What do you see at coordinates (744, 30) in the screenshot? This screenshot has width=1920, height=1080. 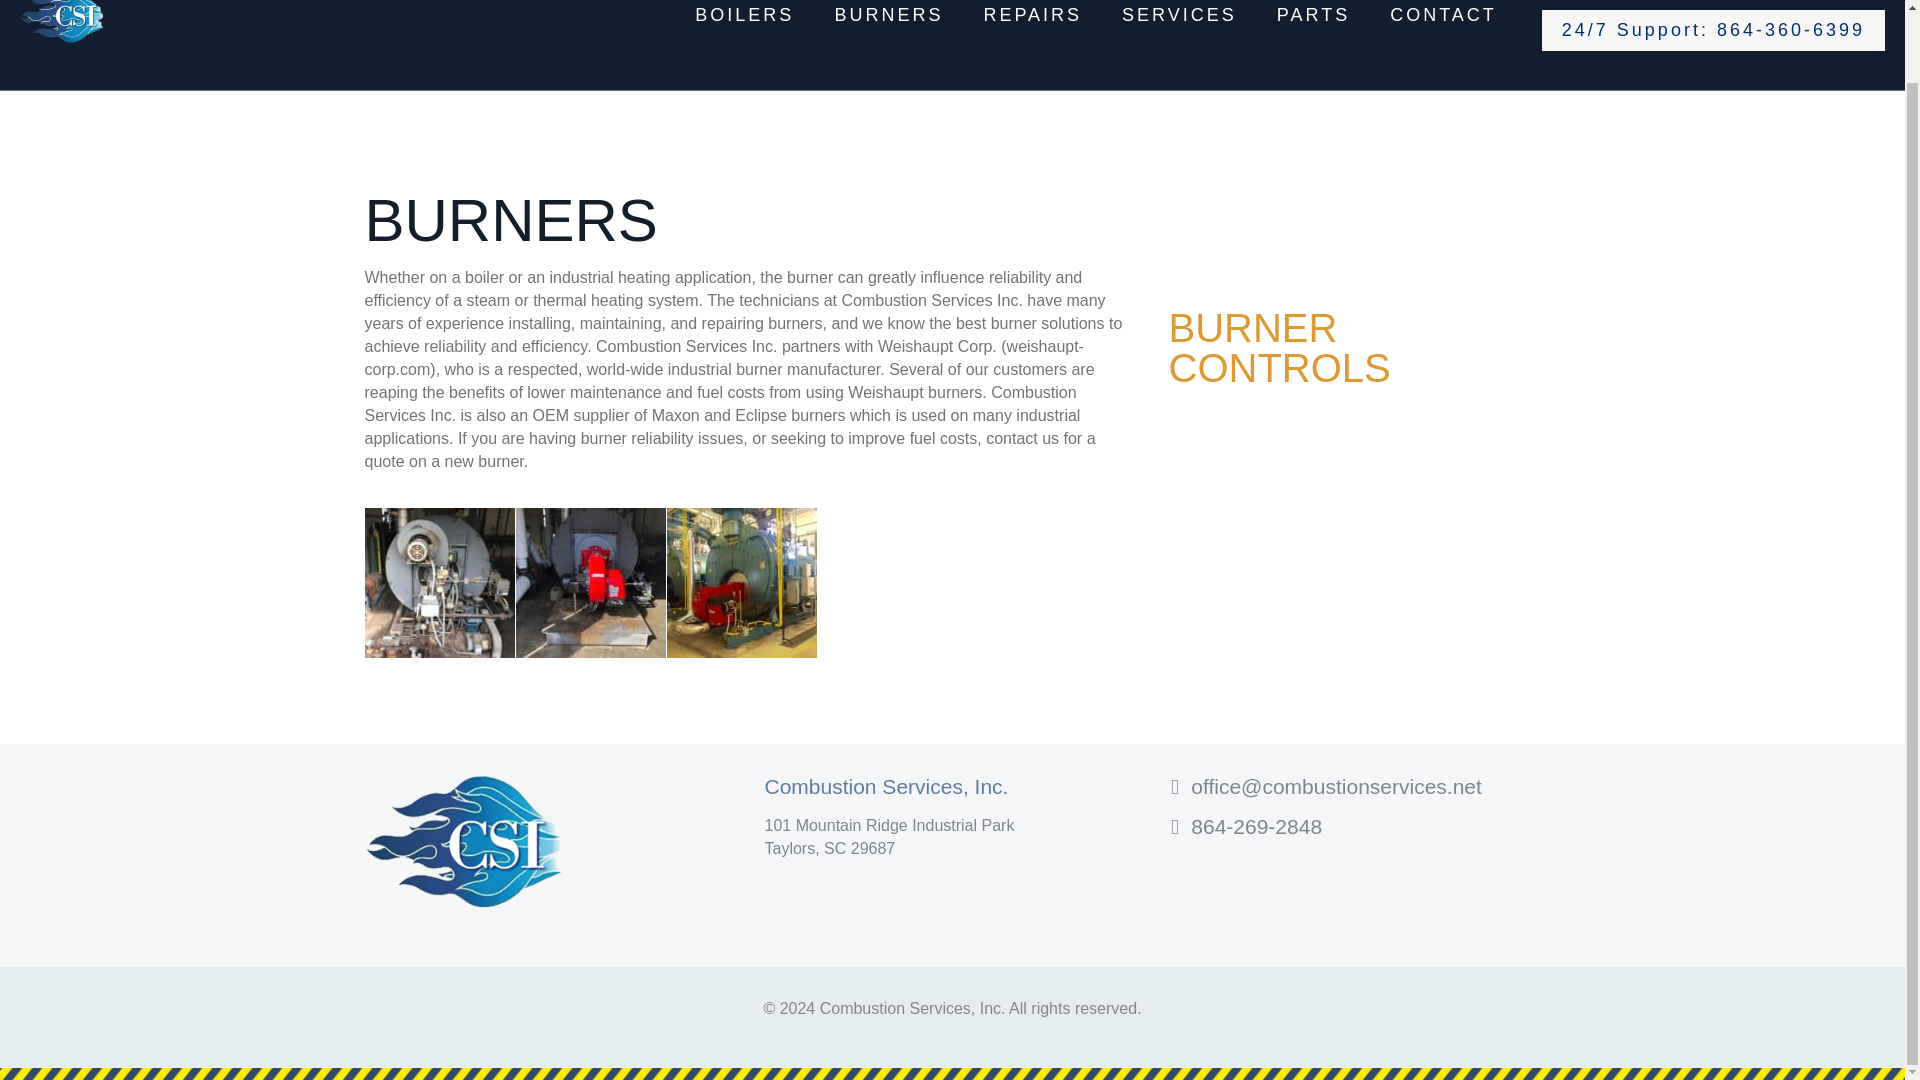 I see `BOILERS` at bounding box center [744, 30].